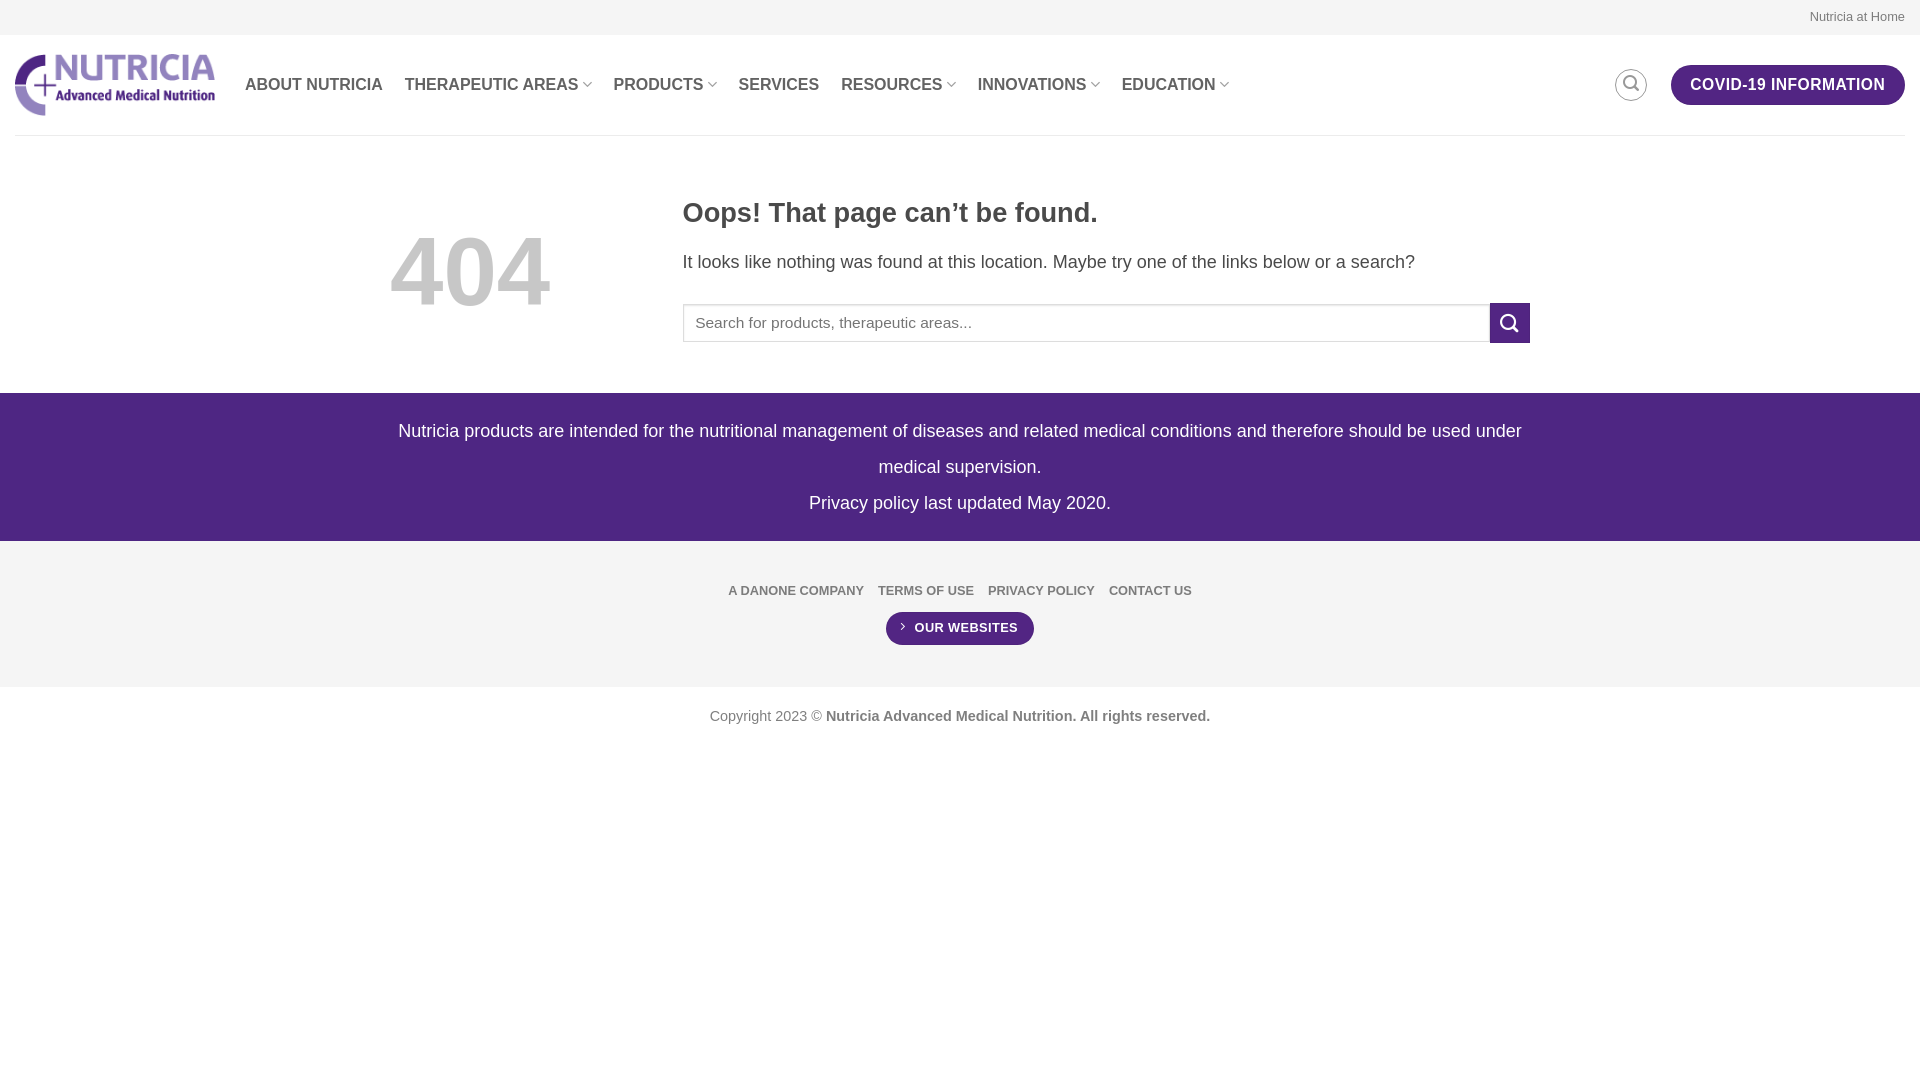 The image size is (1920, 1080). Describe the element at coordinates (960, 503) in the screenshot. I see `Privacy policy last updated May 2020.` at that location.